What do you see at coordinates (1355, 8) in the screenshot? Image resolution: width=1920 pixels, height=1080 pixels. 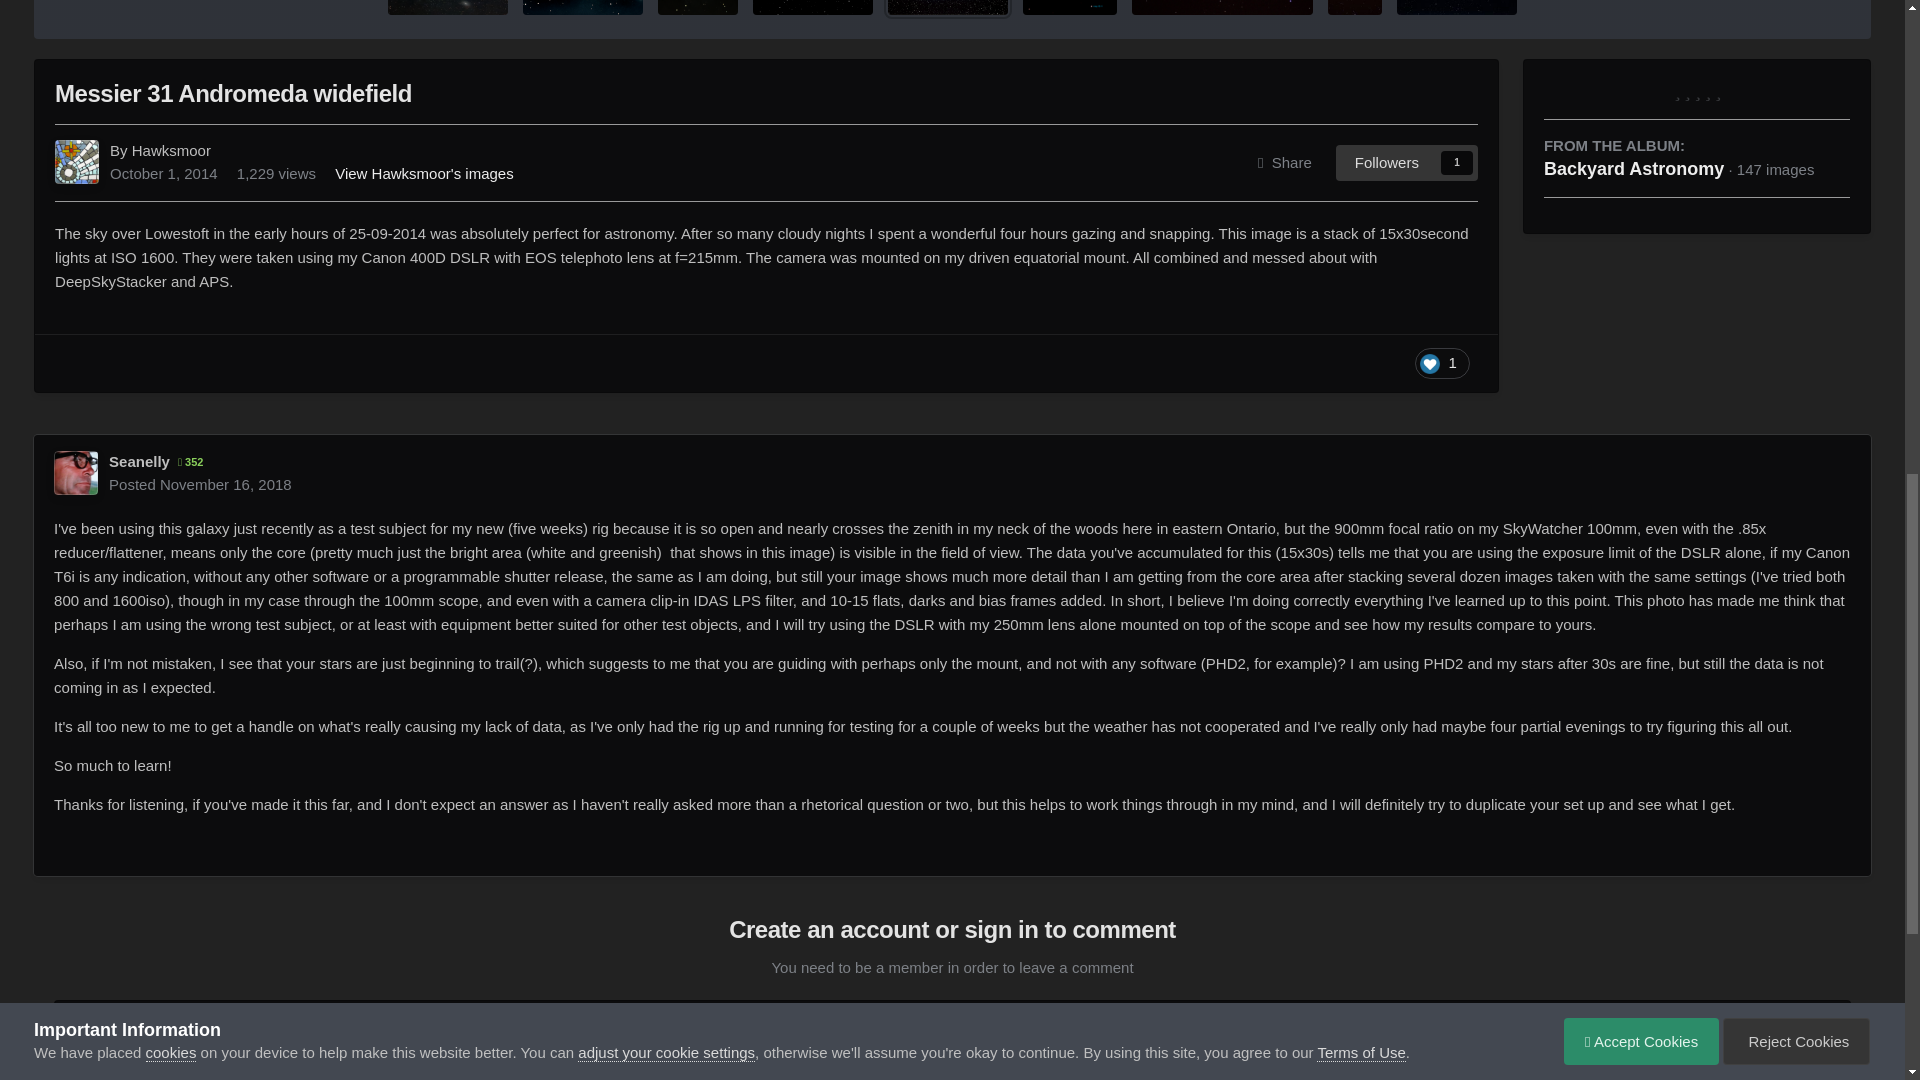 I see `View the image Supernova SN 2014J In M82` at bounding box center [1355, 8].